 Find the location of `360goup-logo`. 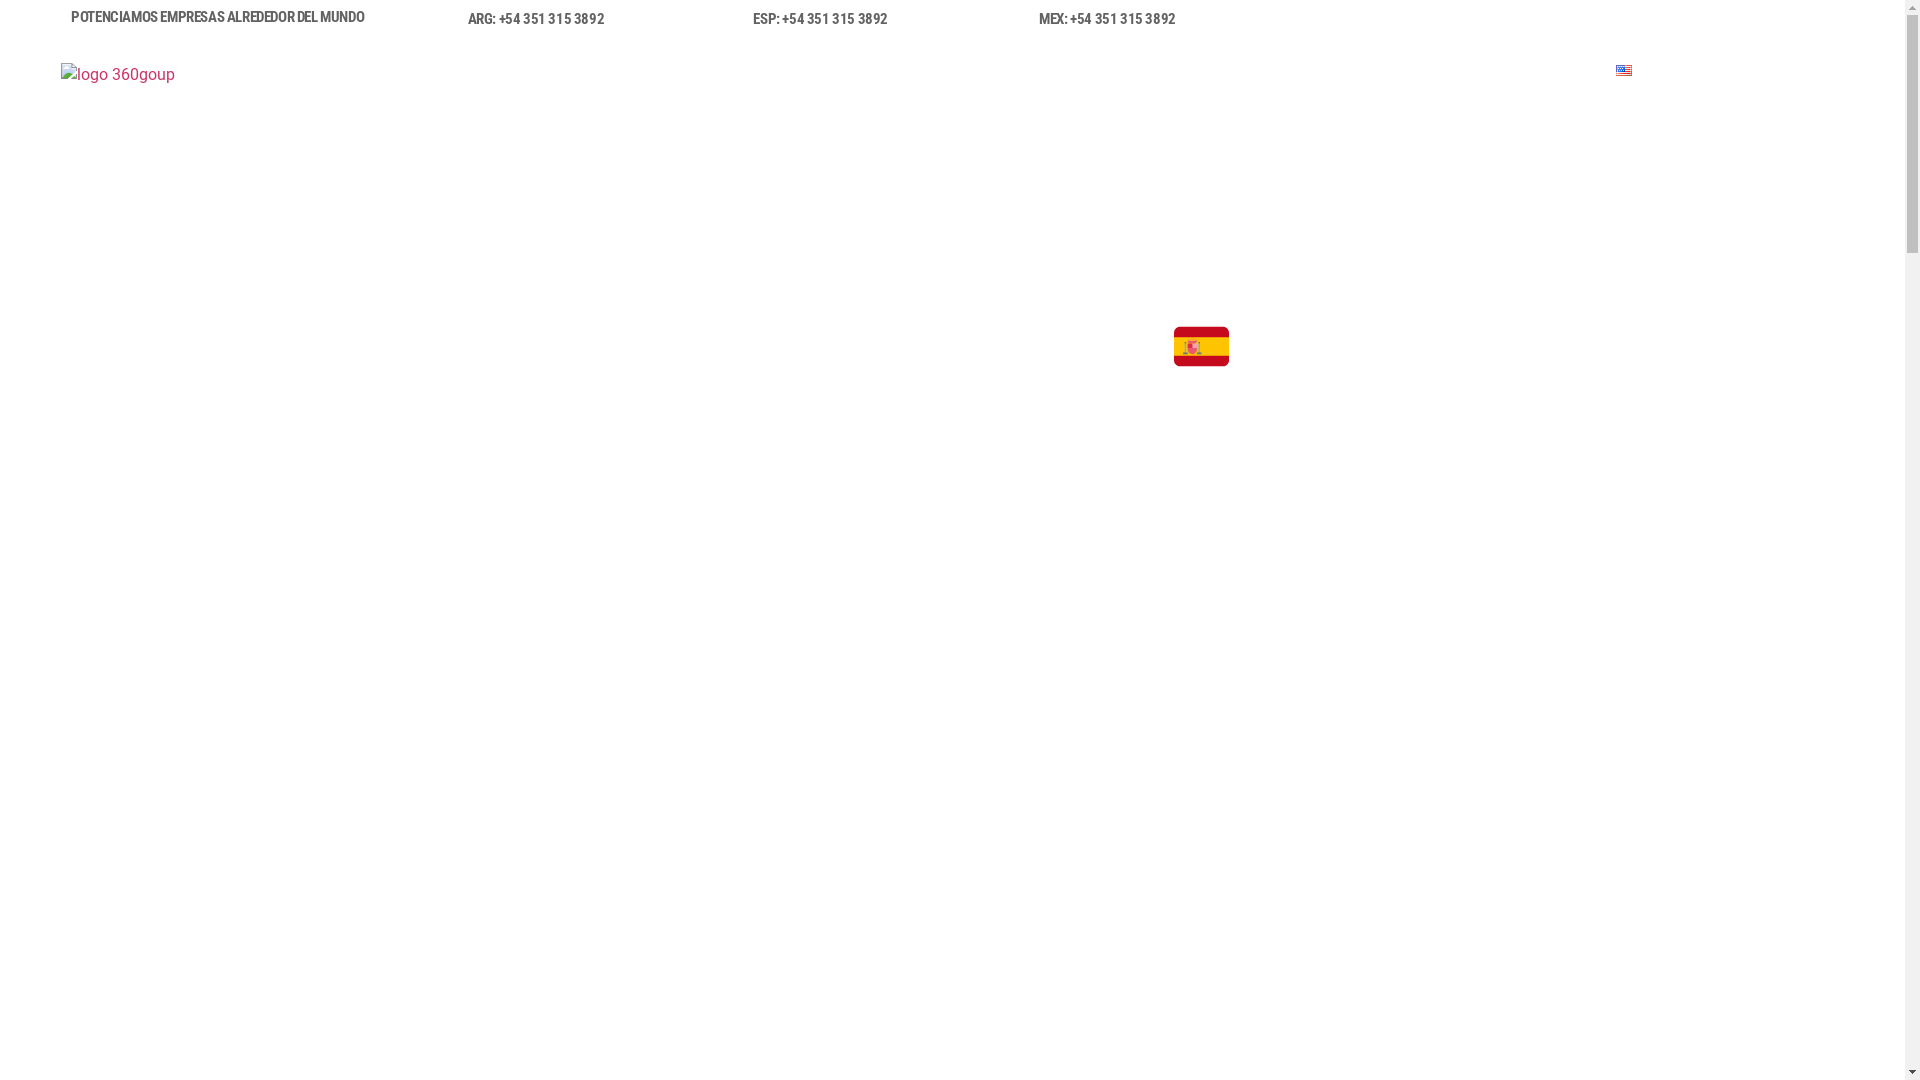

360goup-logo is located at coordinates (118, 75).